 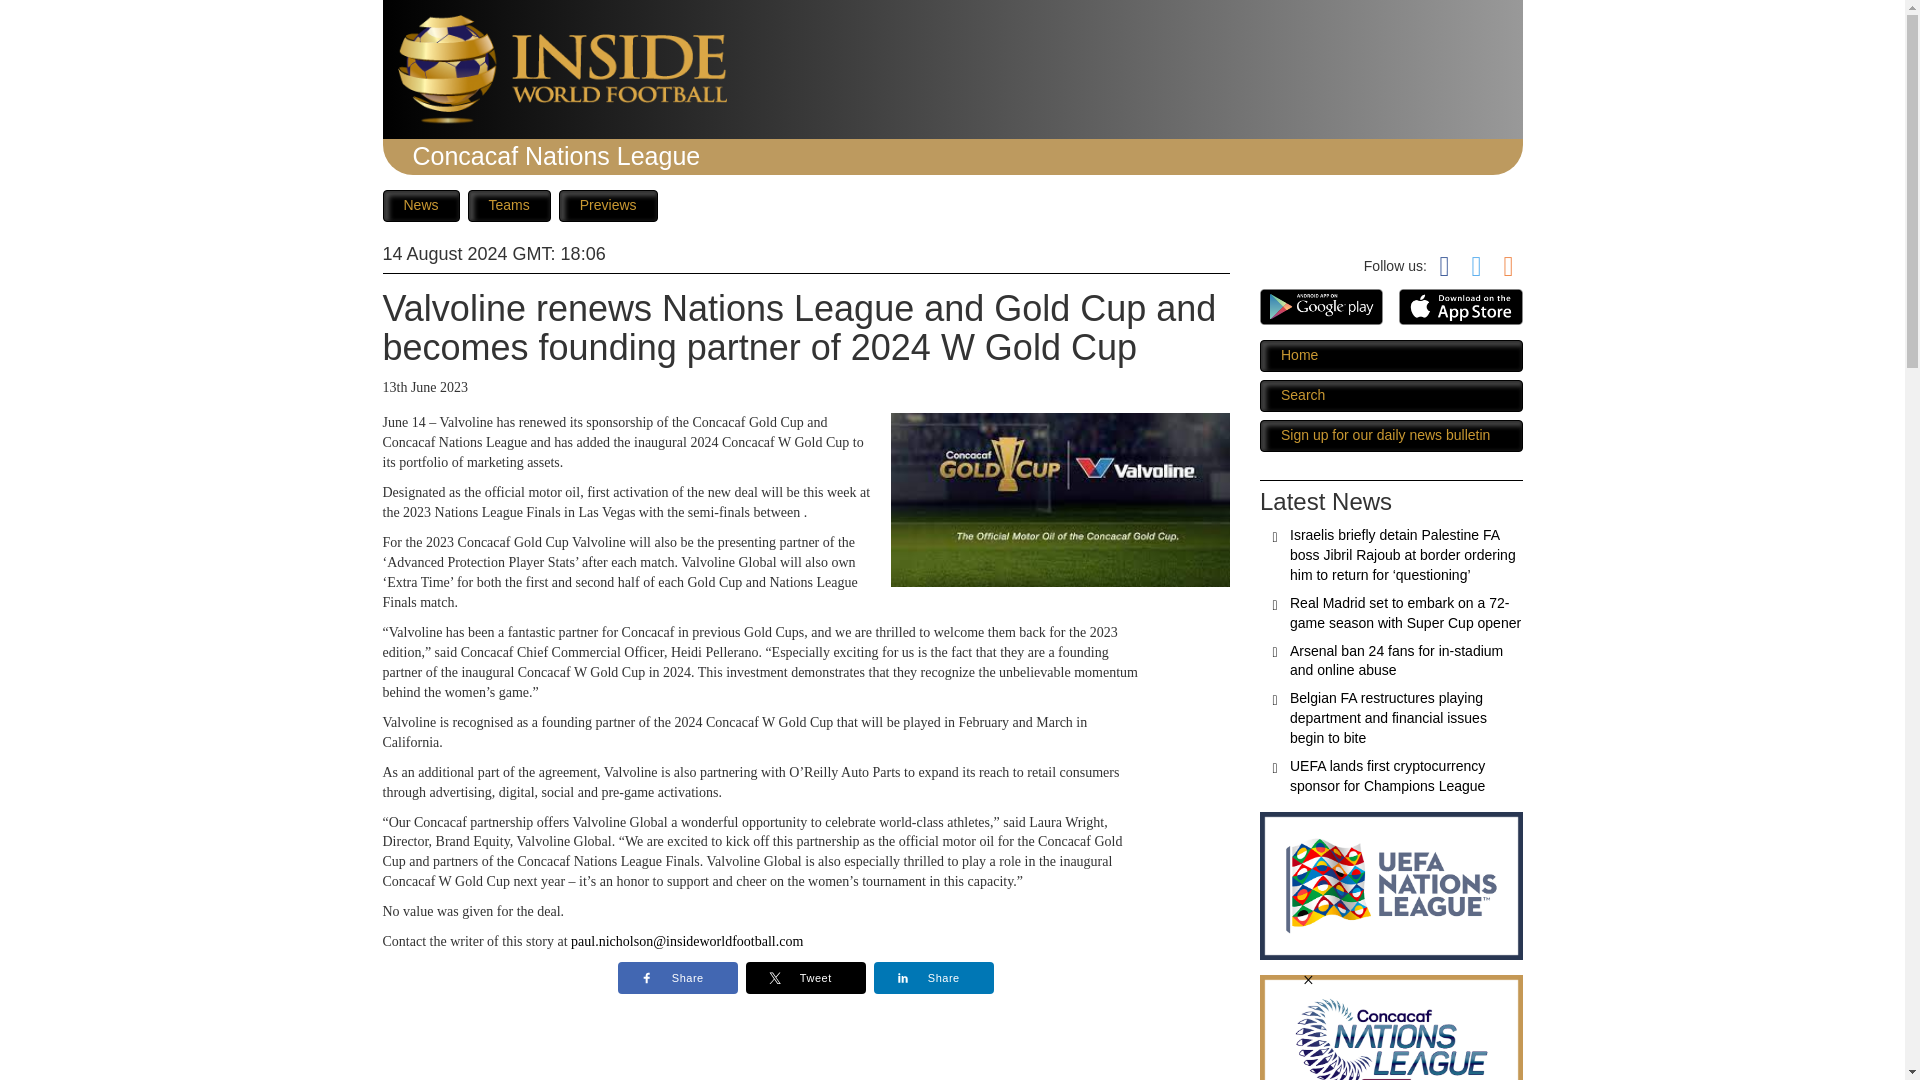 What do you see at coordinates (556, 155) in the screenshot?
I see `Concacaf Nations League` at bounding box center [556, 155].